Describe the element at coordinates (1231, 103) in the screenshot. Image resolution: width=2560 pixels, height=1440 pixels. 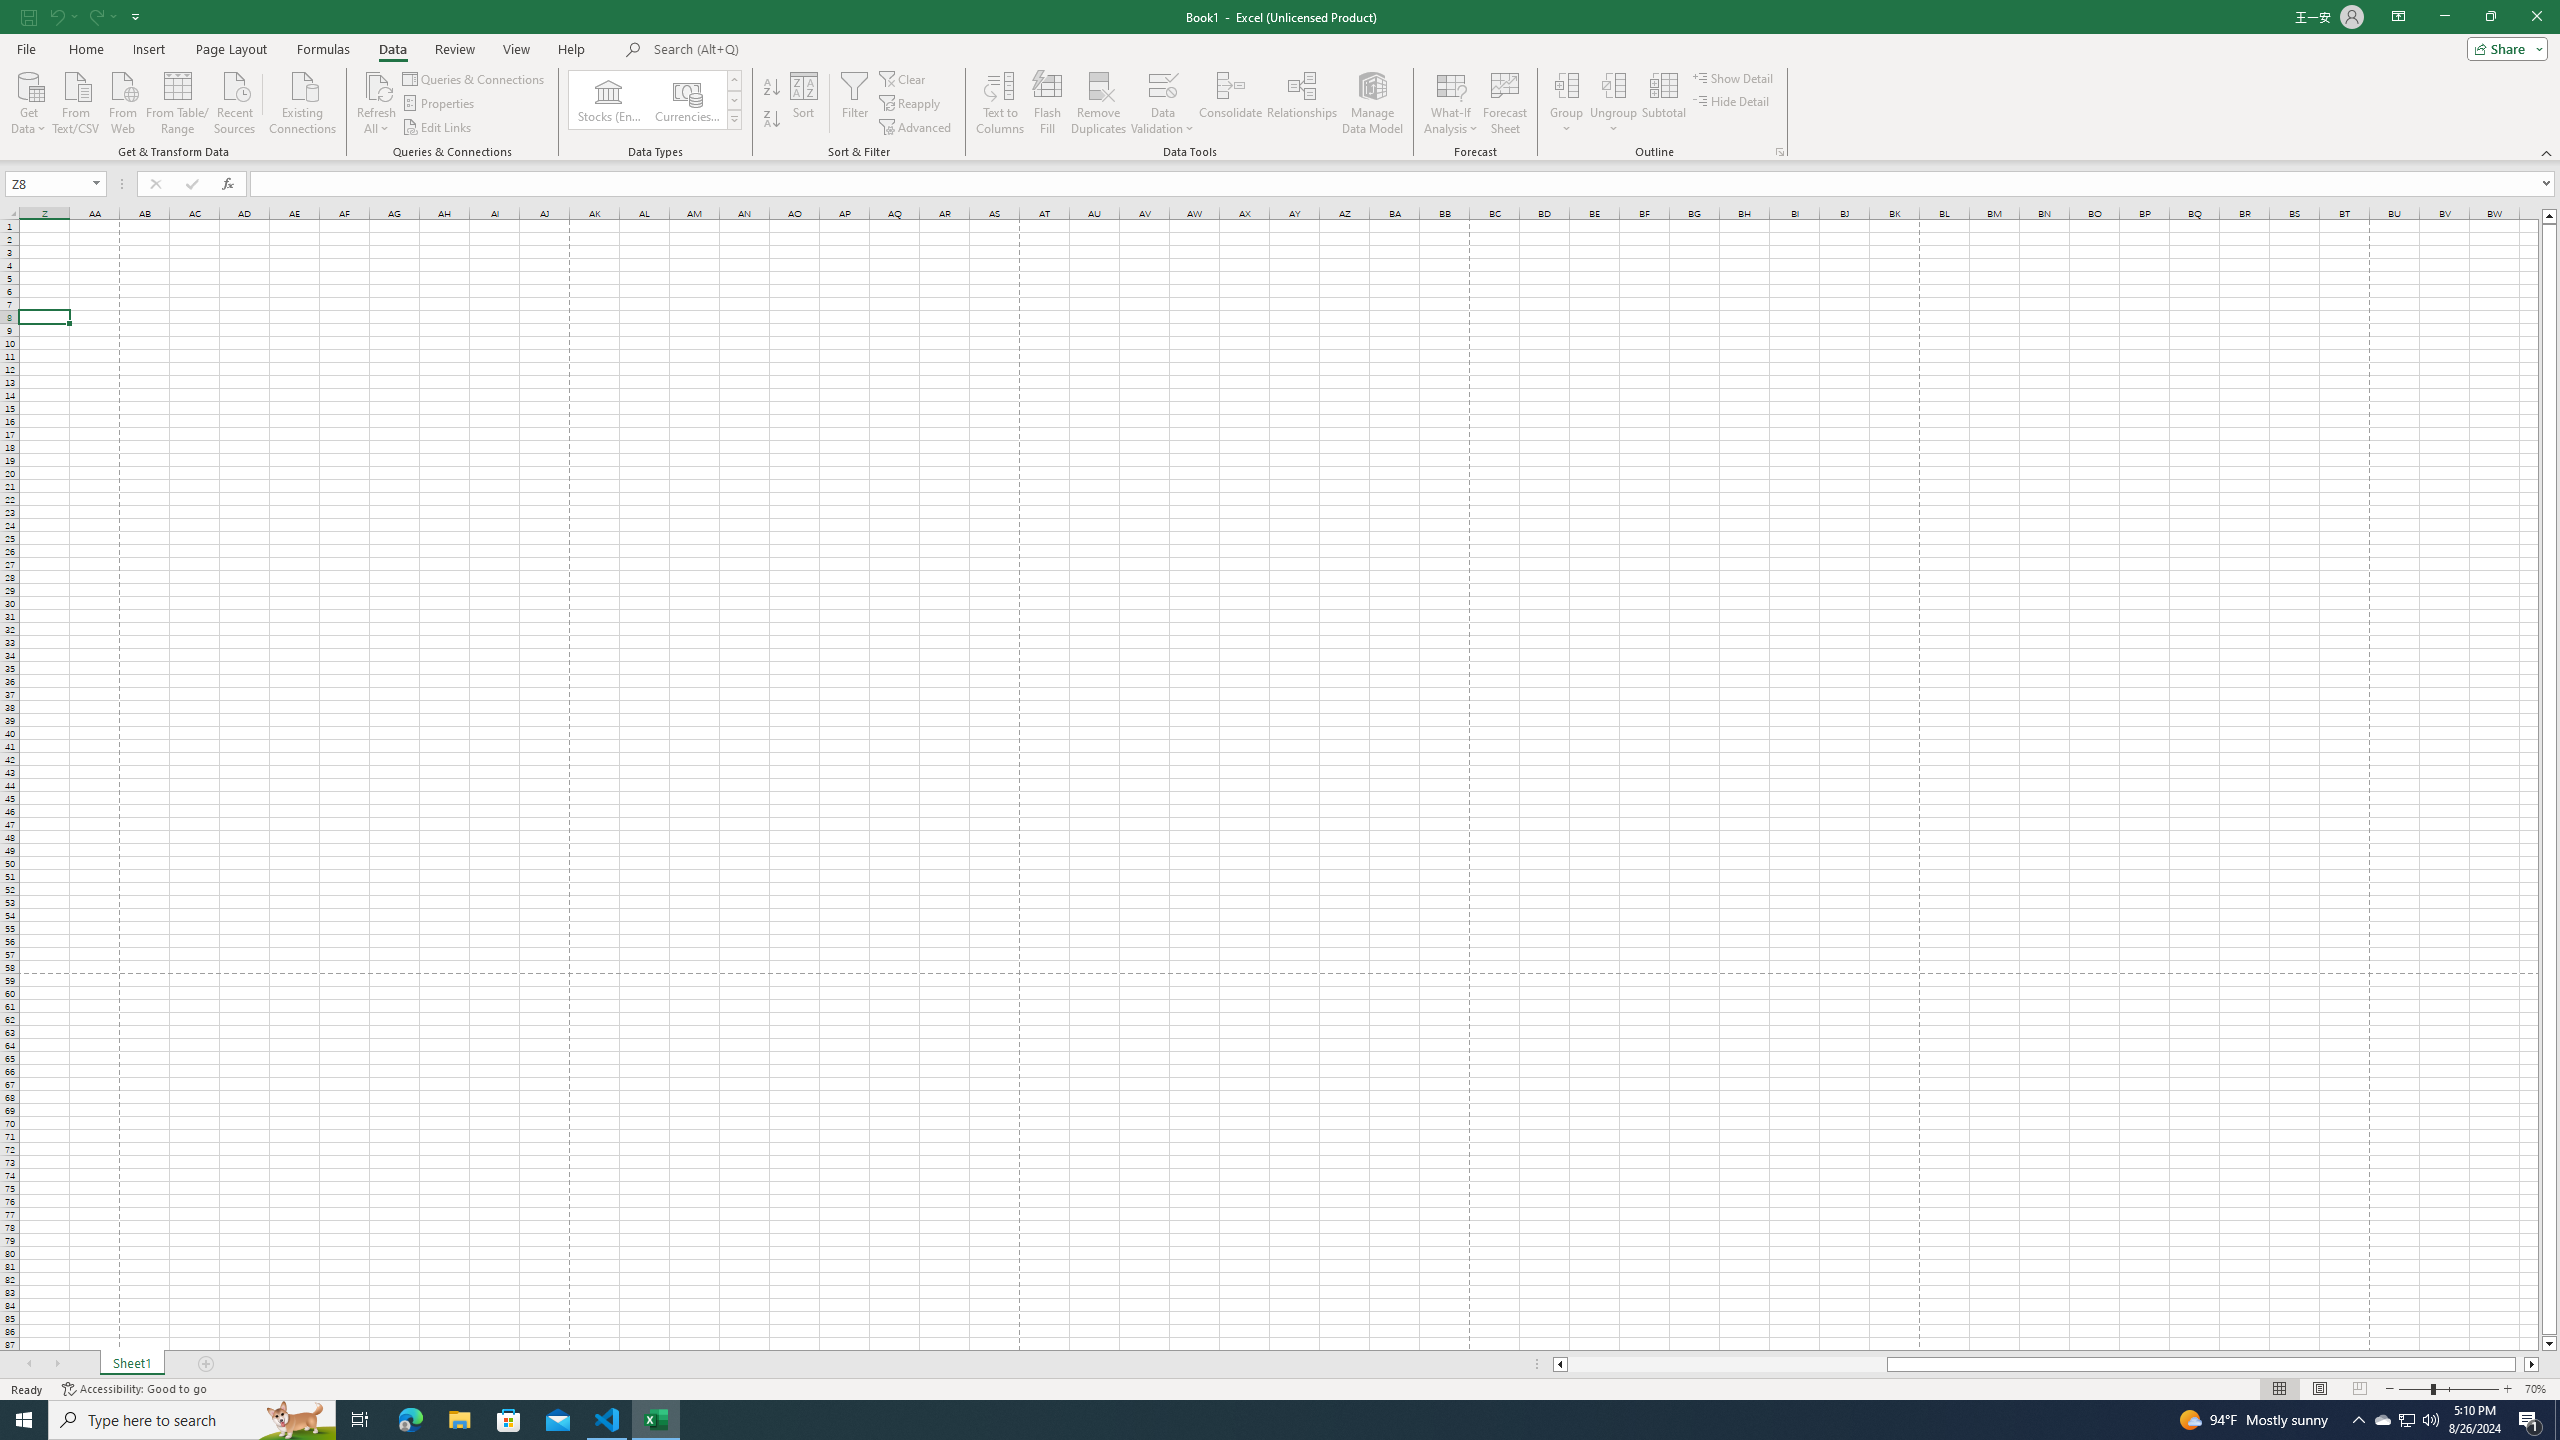
I see `Consolidate...` at that location.